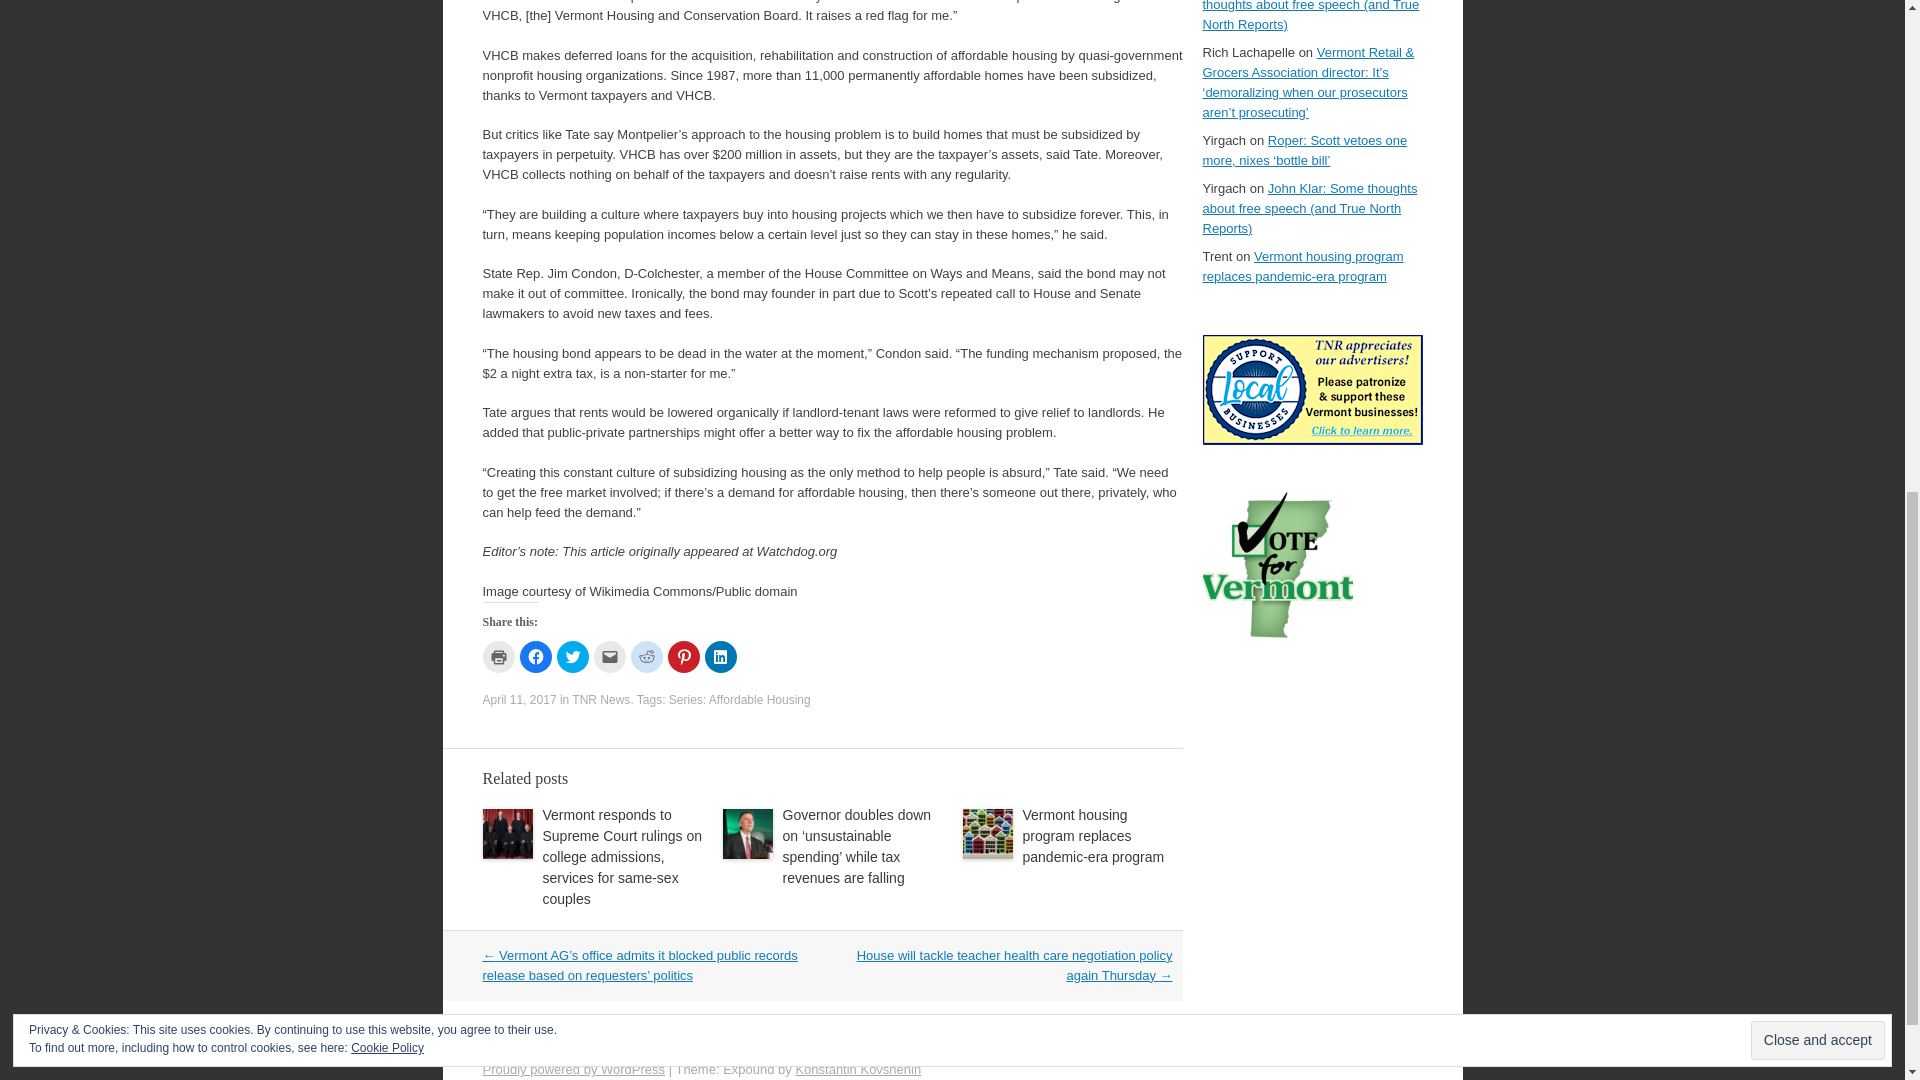 This screenshot has height=1080, width=1920. Describe the element at coordinates (498, 656) in the screenshot. I see `Click to print` at that location.